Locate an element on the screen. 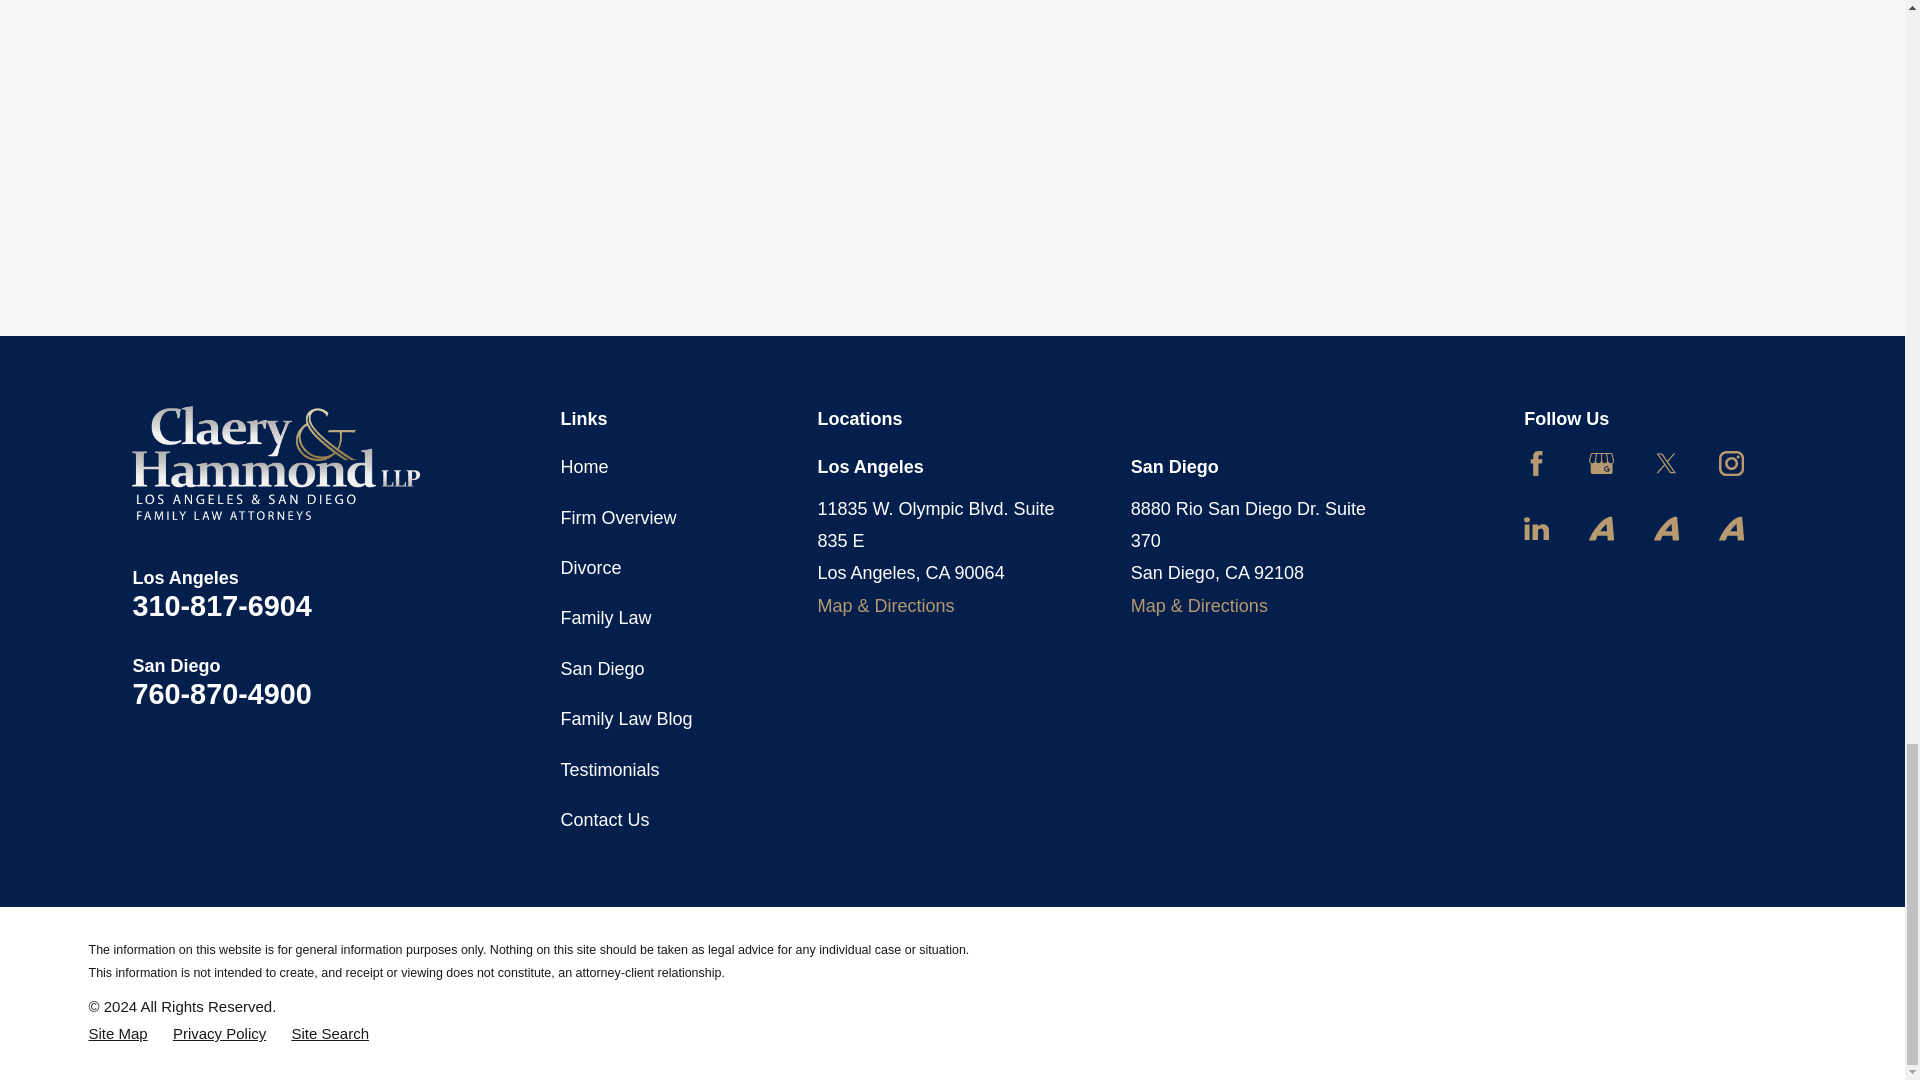 The height and width of the screenshot is (1080, 1920). Home is located at coordinates (276, 462).